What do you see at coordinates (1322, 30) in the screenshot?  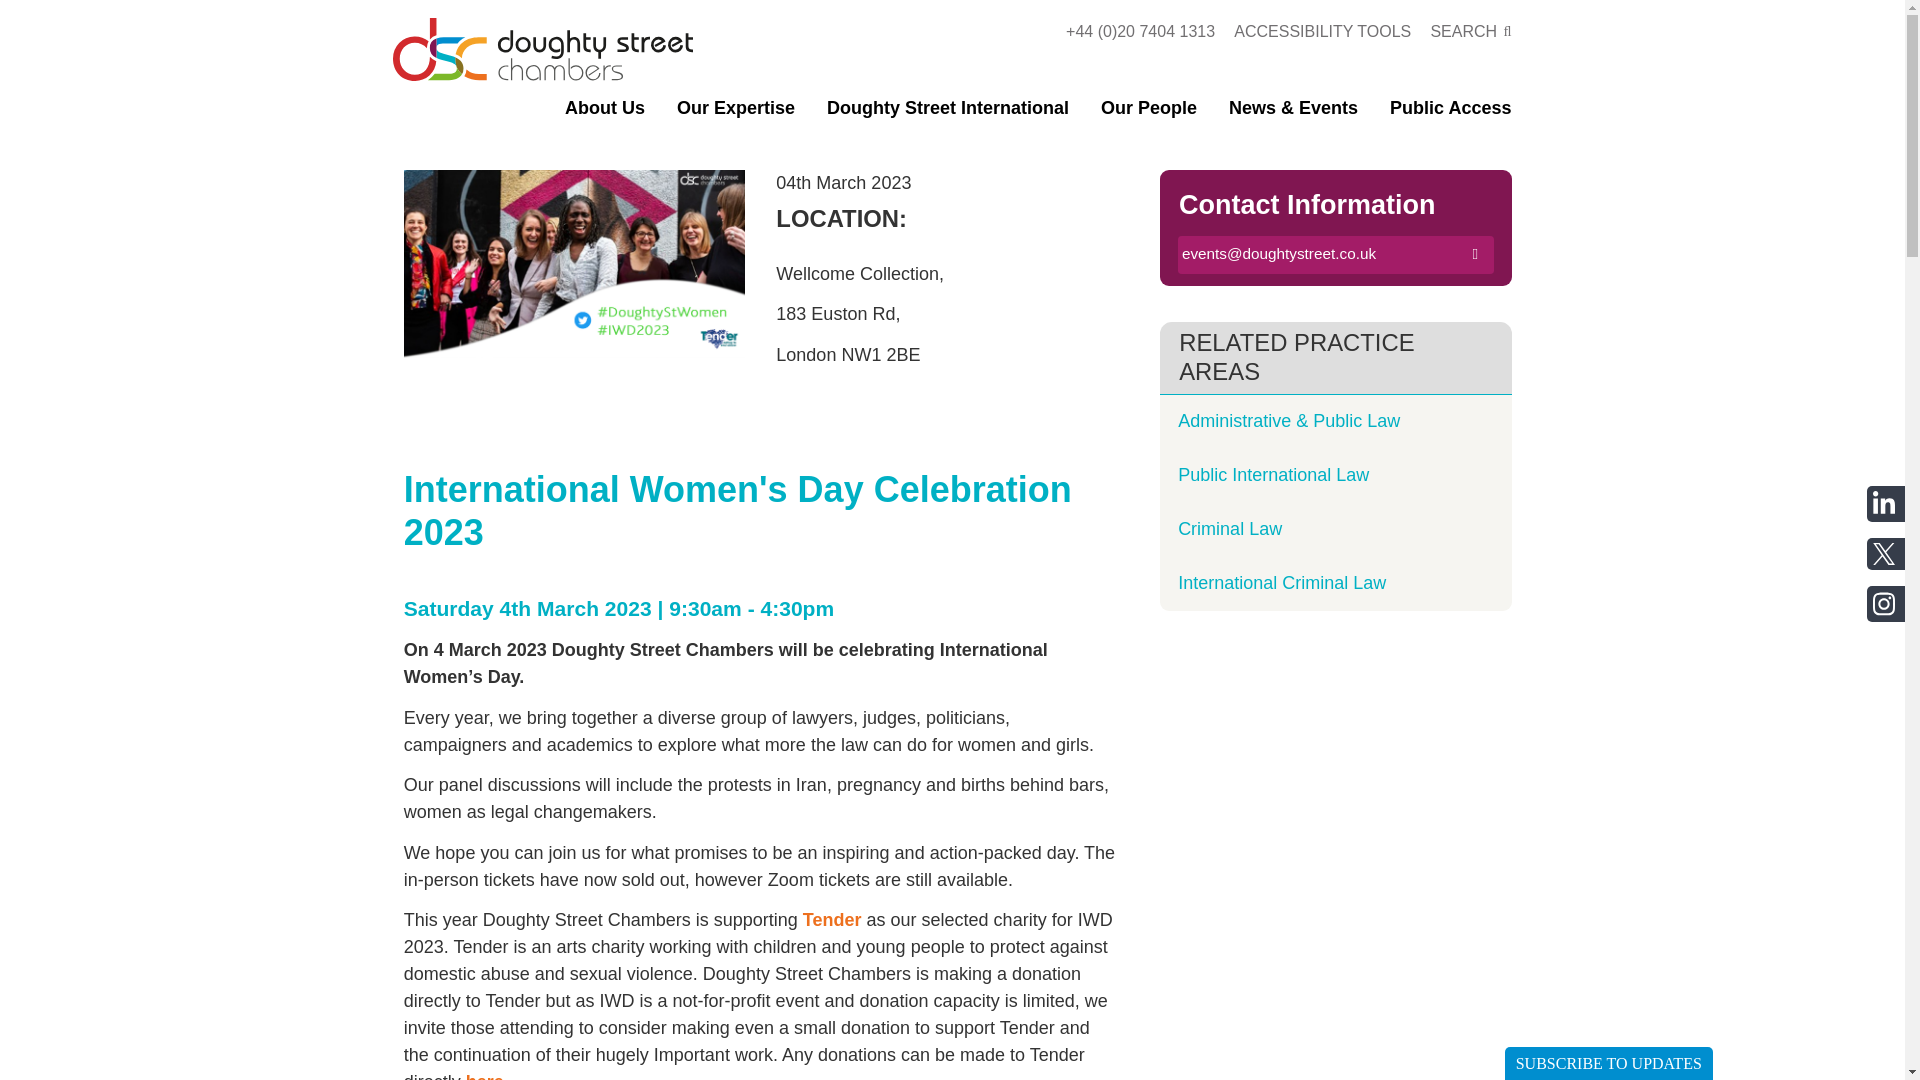 I see `ACCESSIBILITY TOOLS` at bounding box center [1322, 30].